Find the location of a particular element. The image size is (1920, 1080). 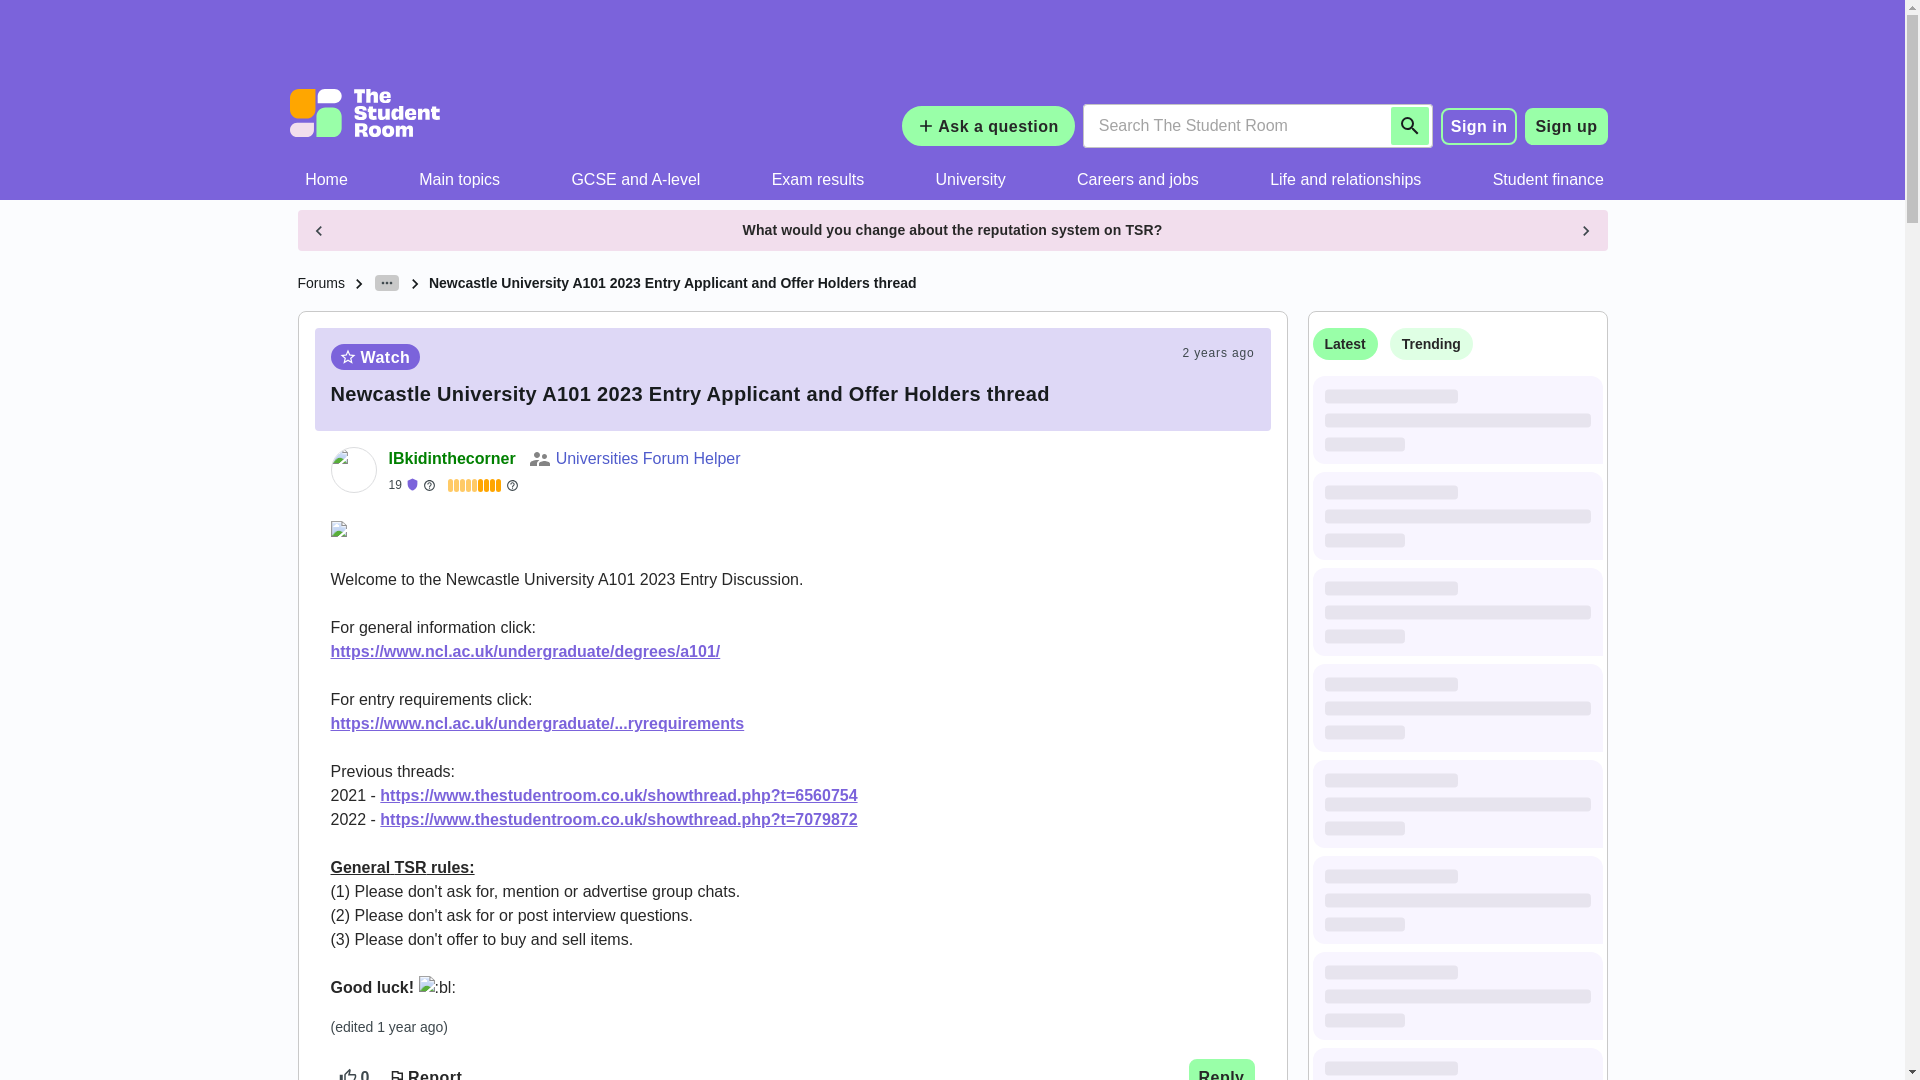

Sign in is located at coordinates (1480, 125).